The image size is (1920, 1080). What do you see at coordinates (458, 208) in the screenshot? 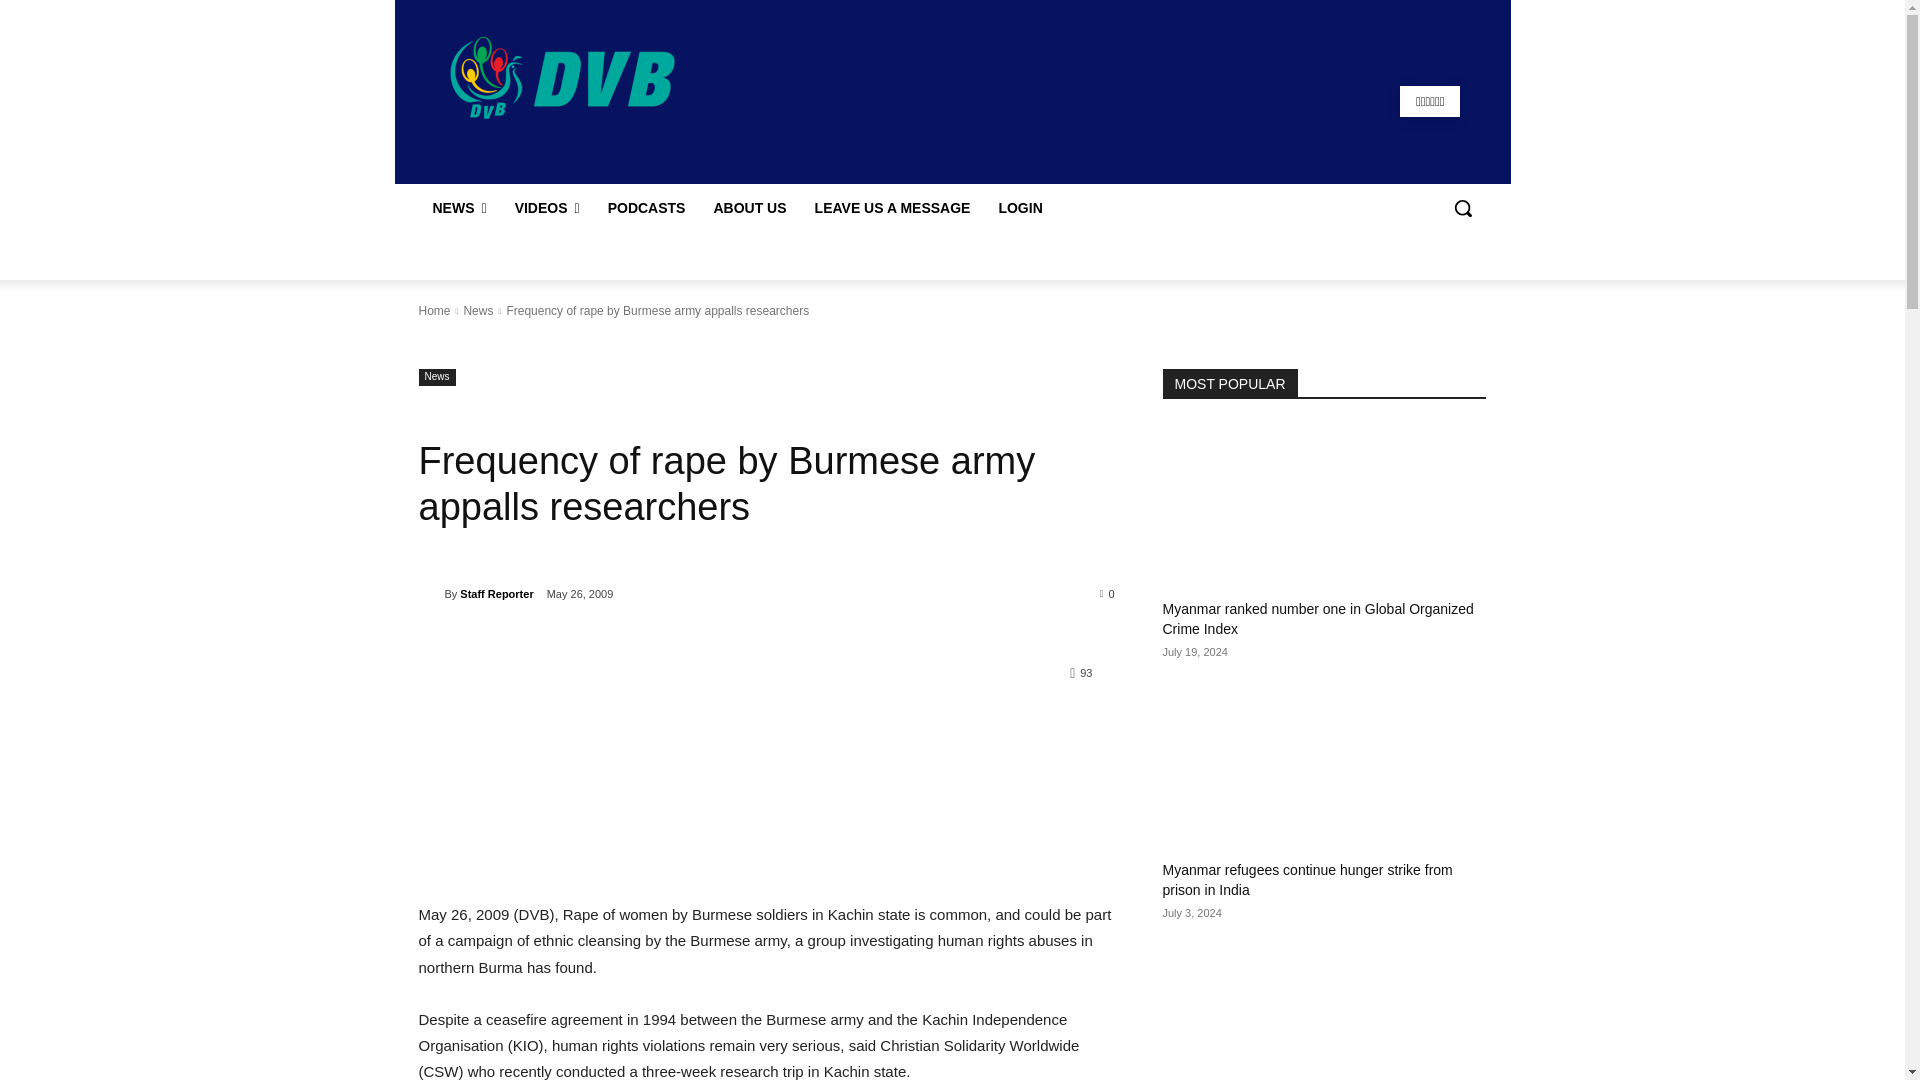
I see `NEWS` at bounding box center [458, 208].